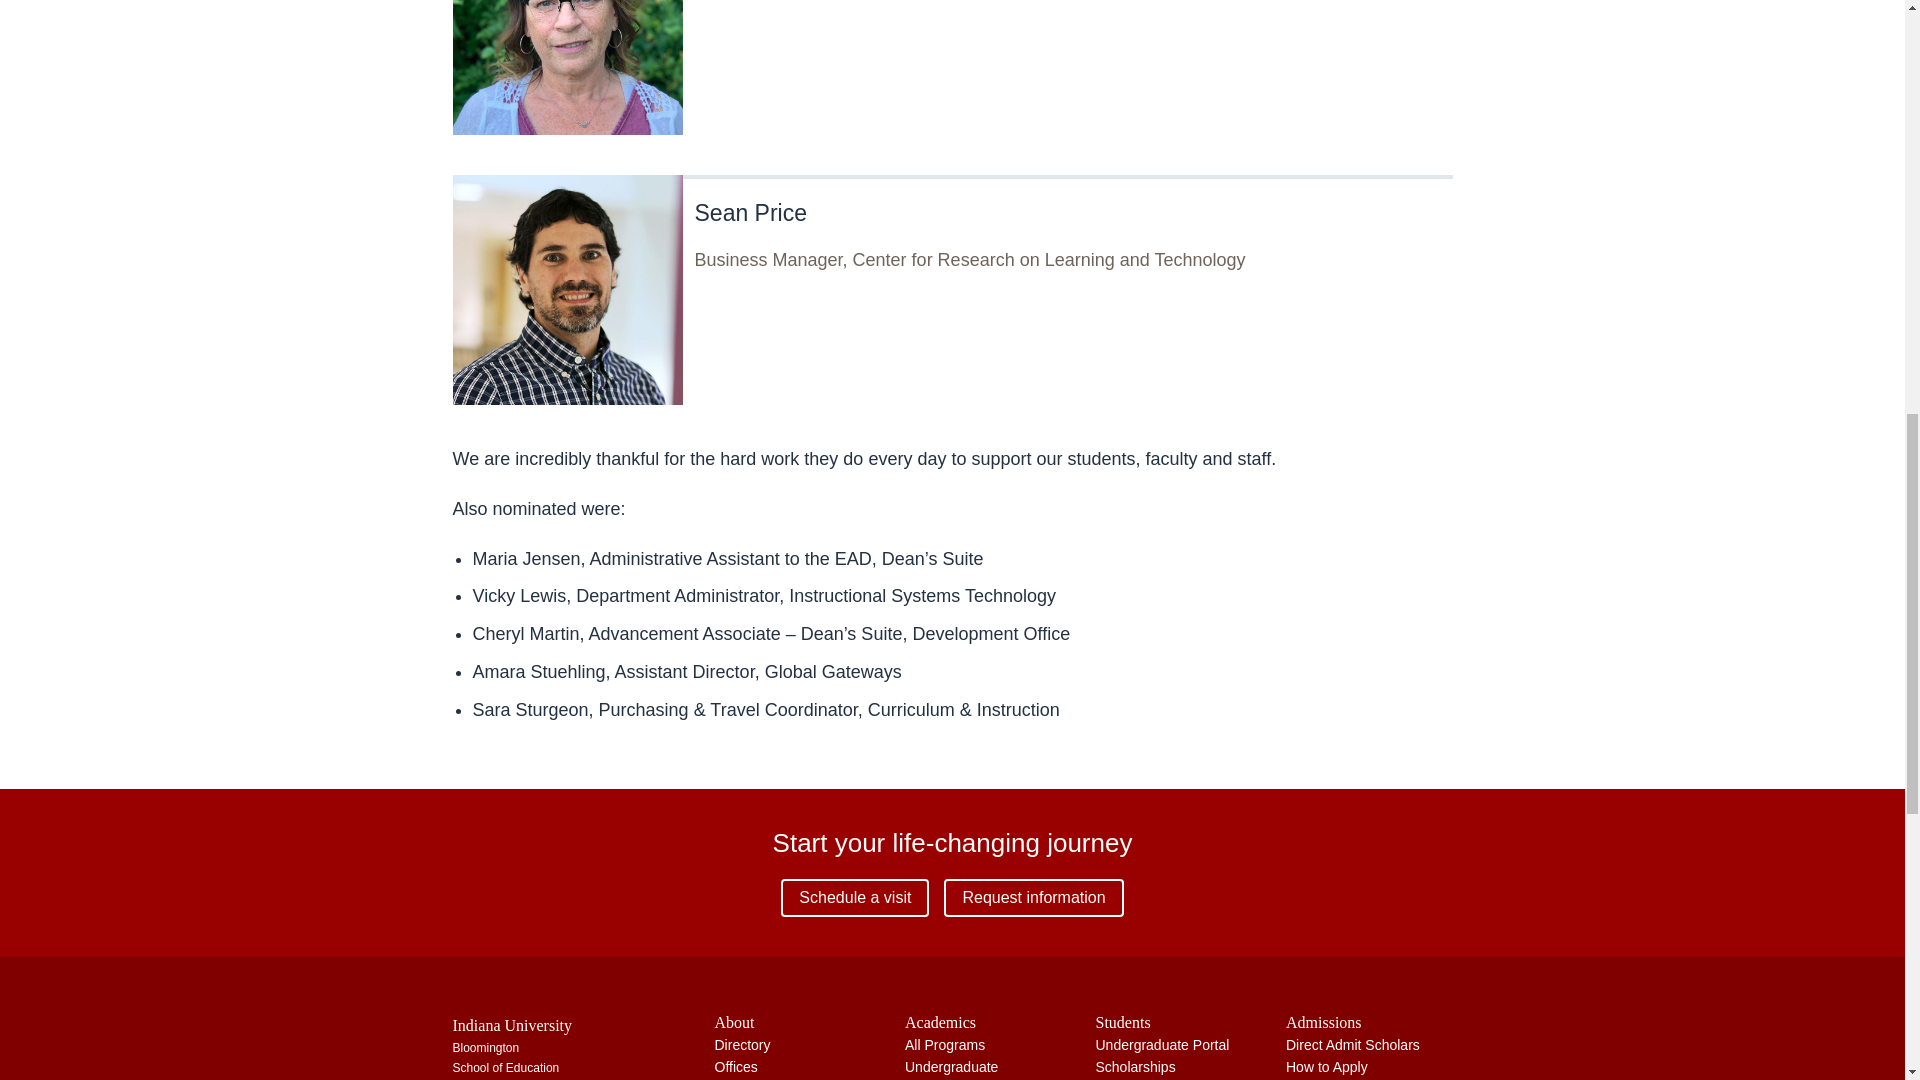 Image resolution: width=1920 pixels, height=1080 pixels. What do you see at coordinates (742, 1044) in the screenshot?
I see `Directory` at bounding box center [742, 1044].